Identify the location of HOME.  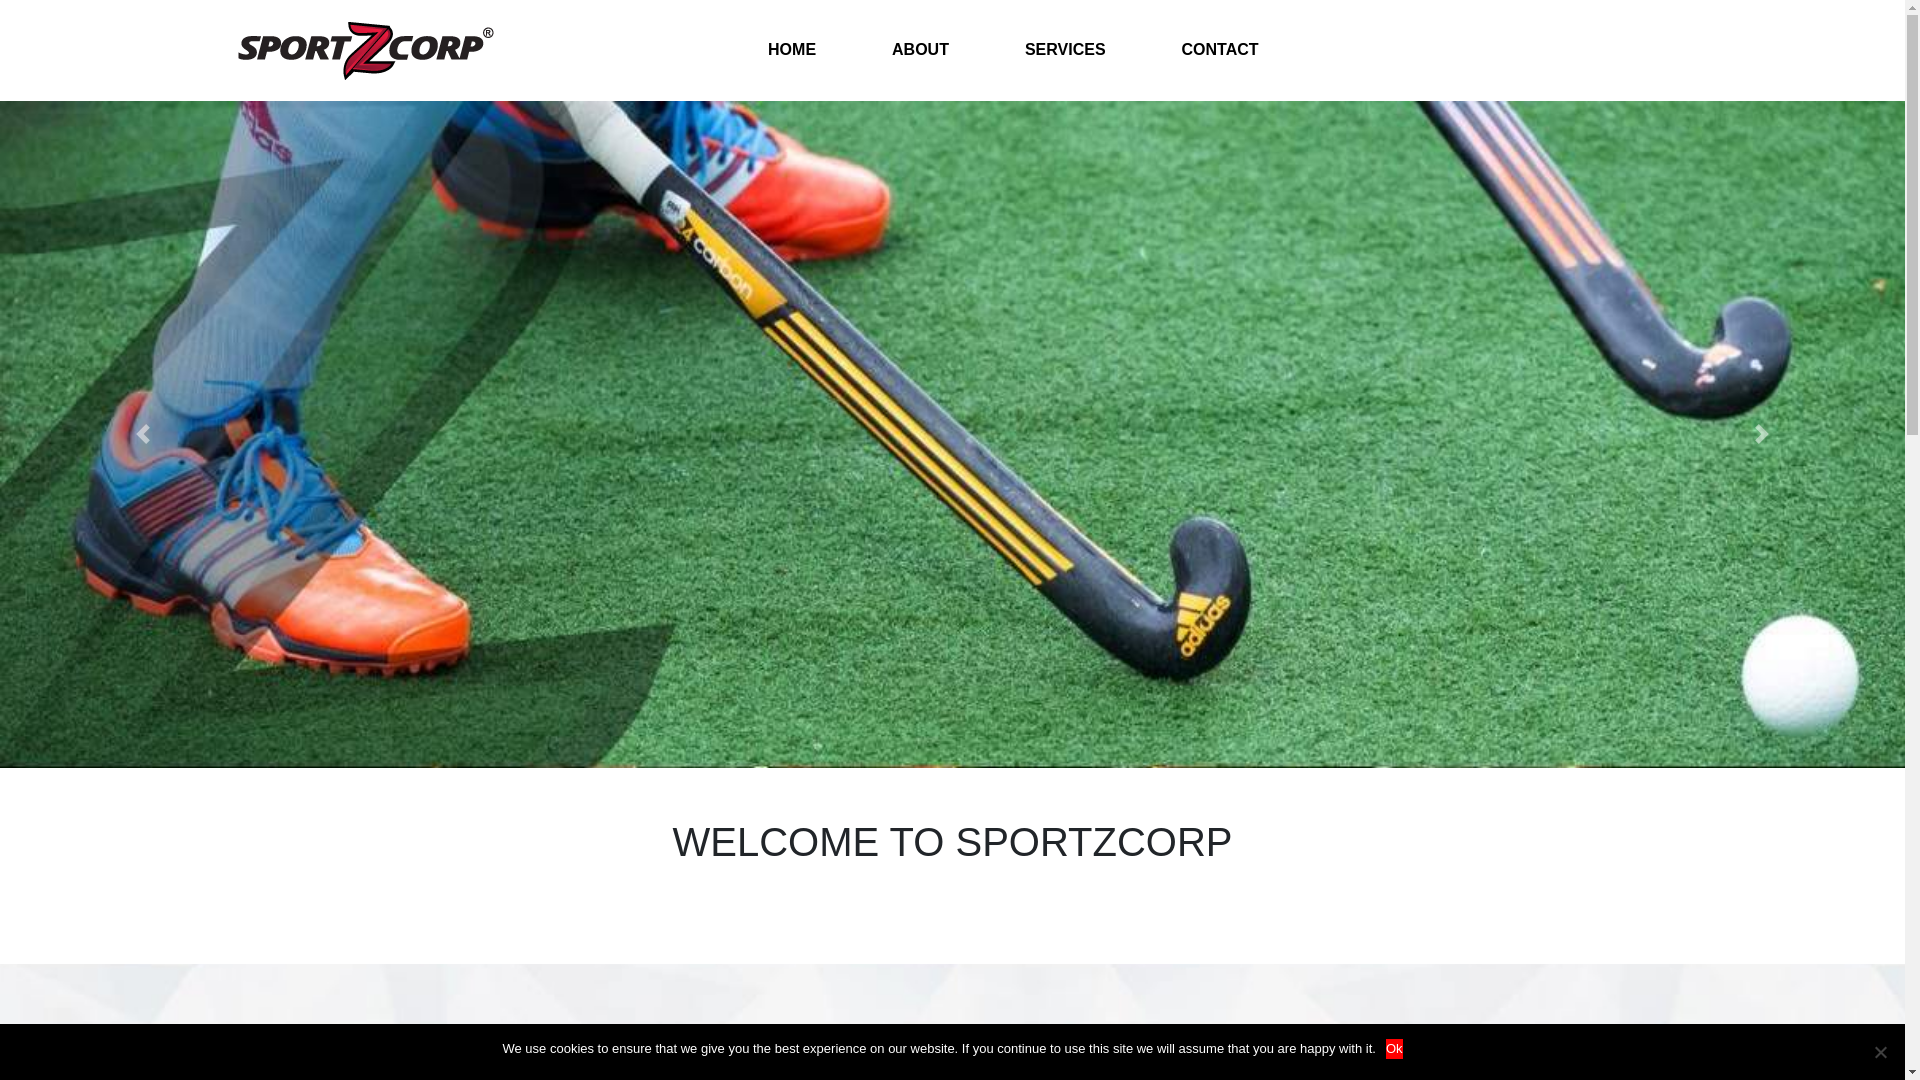
(792, 50).